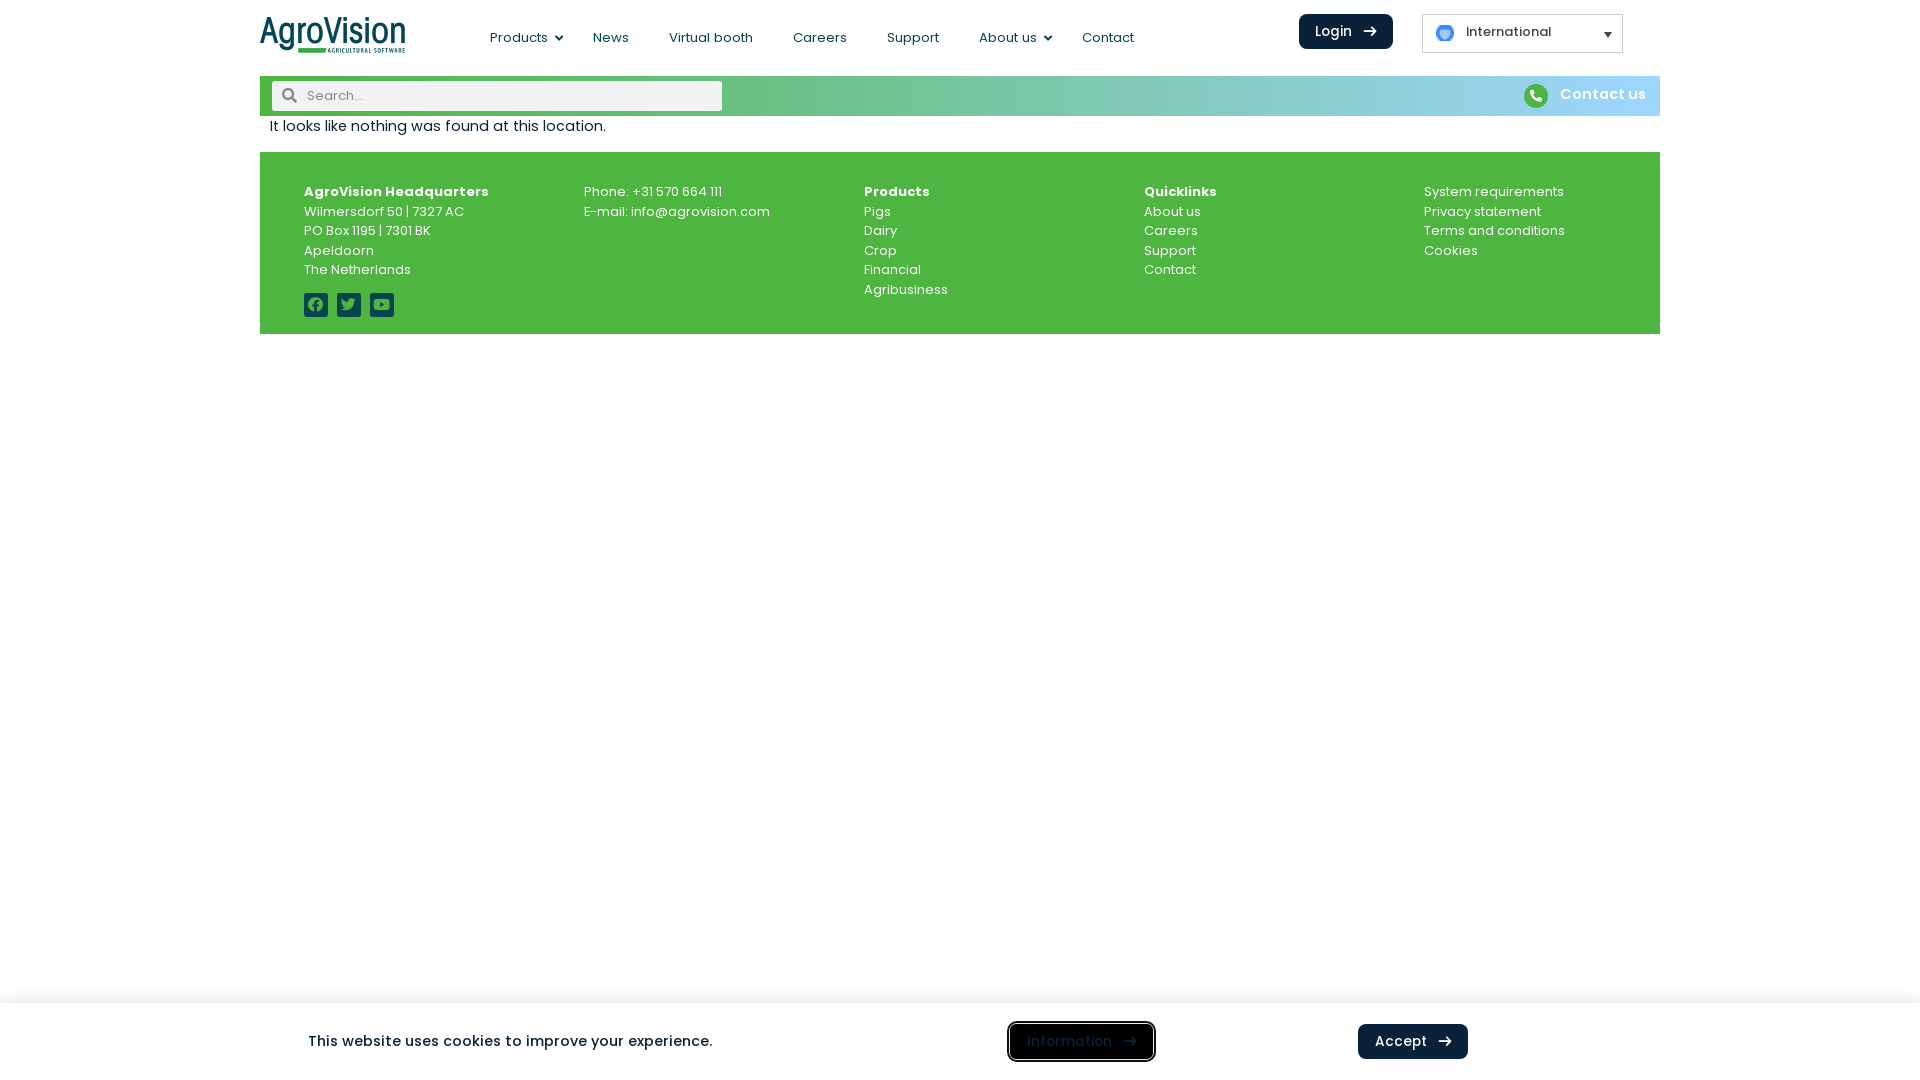  Describe the element at coordinates (892, 270) in the screenshot. I see `Financial` at that location.